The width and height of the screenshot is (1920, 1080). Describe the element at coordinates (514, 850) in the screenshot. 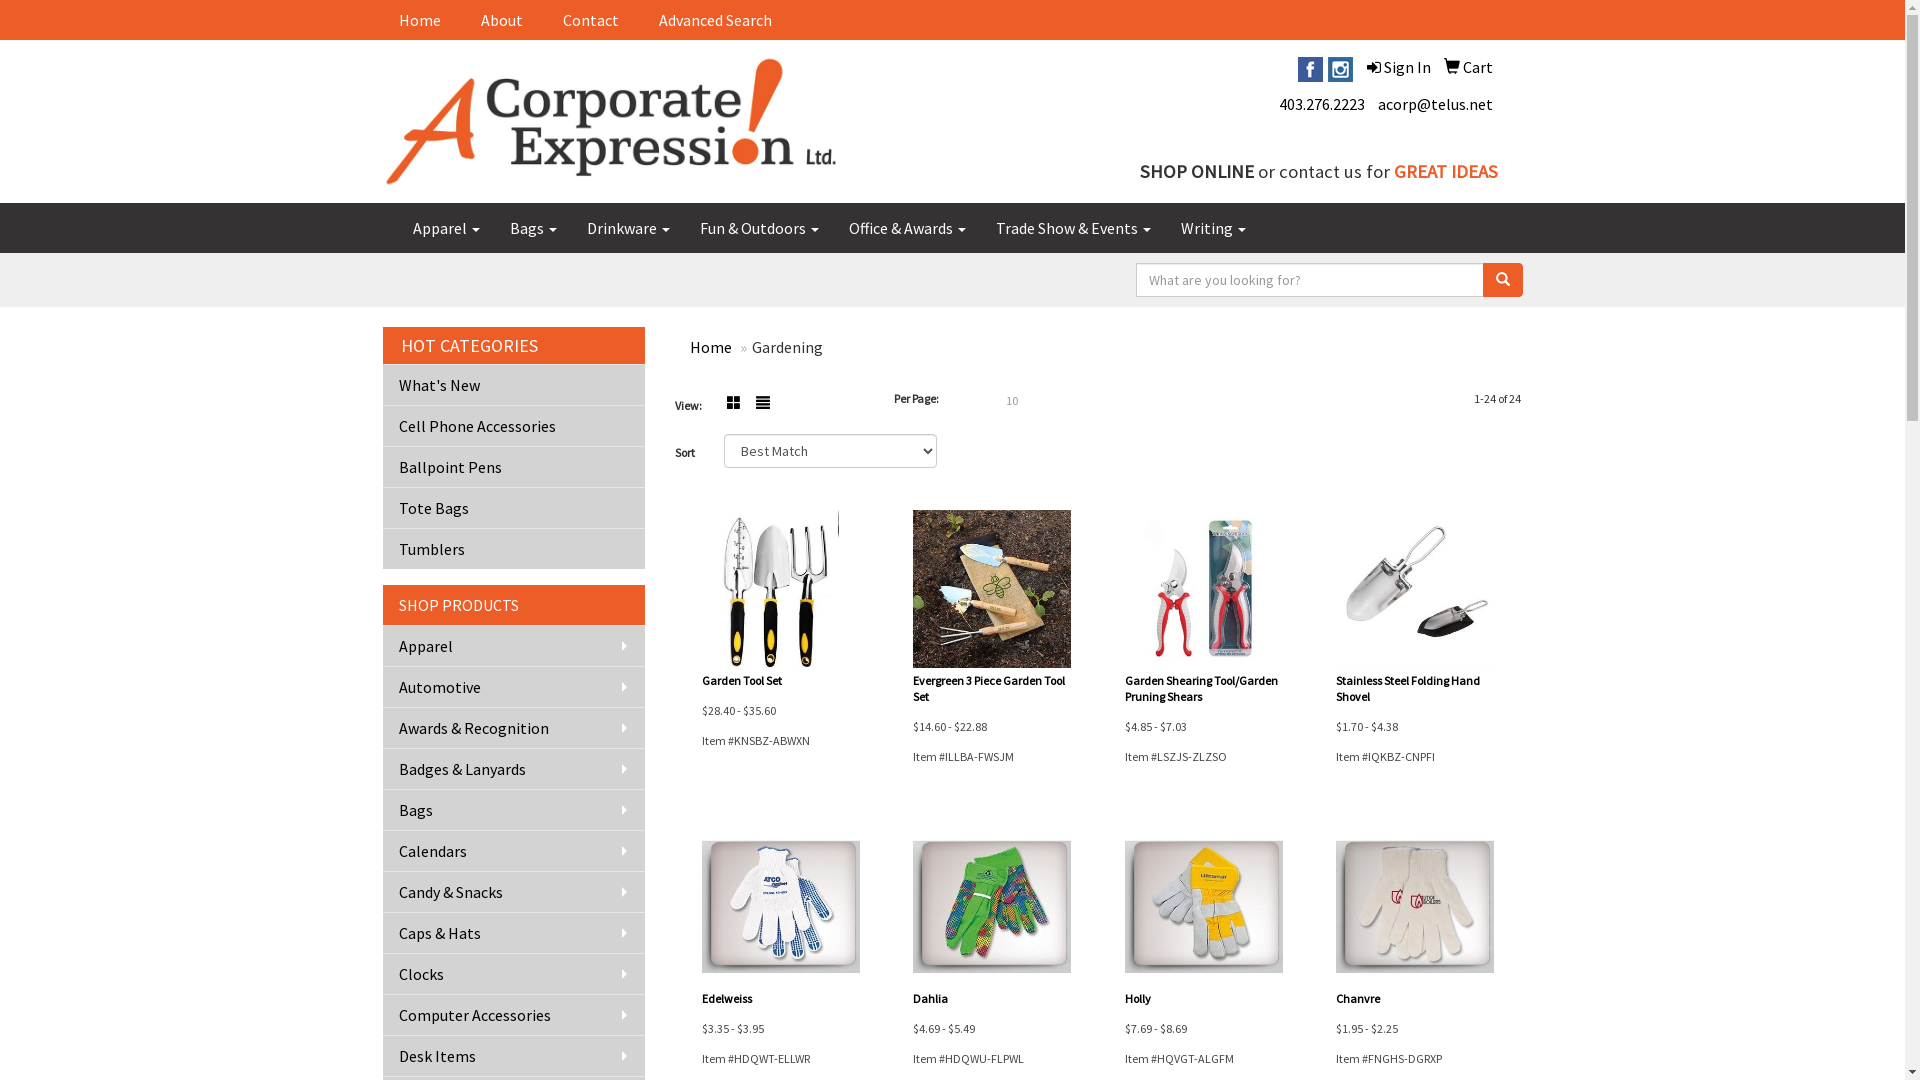

I see `Calendars` at that location.